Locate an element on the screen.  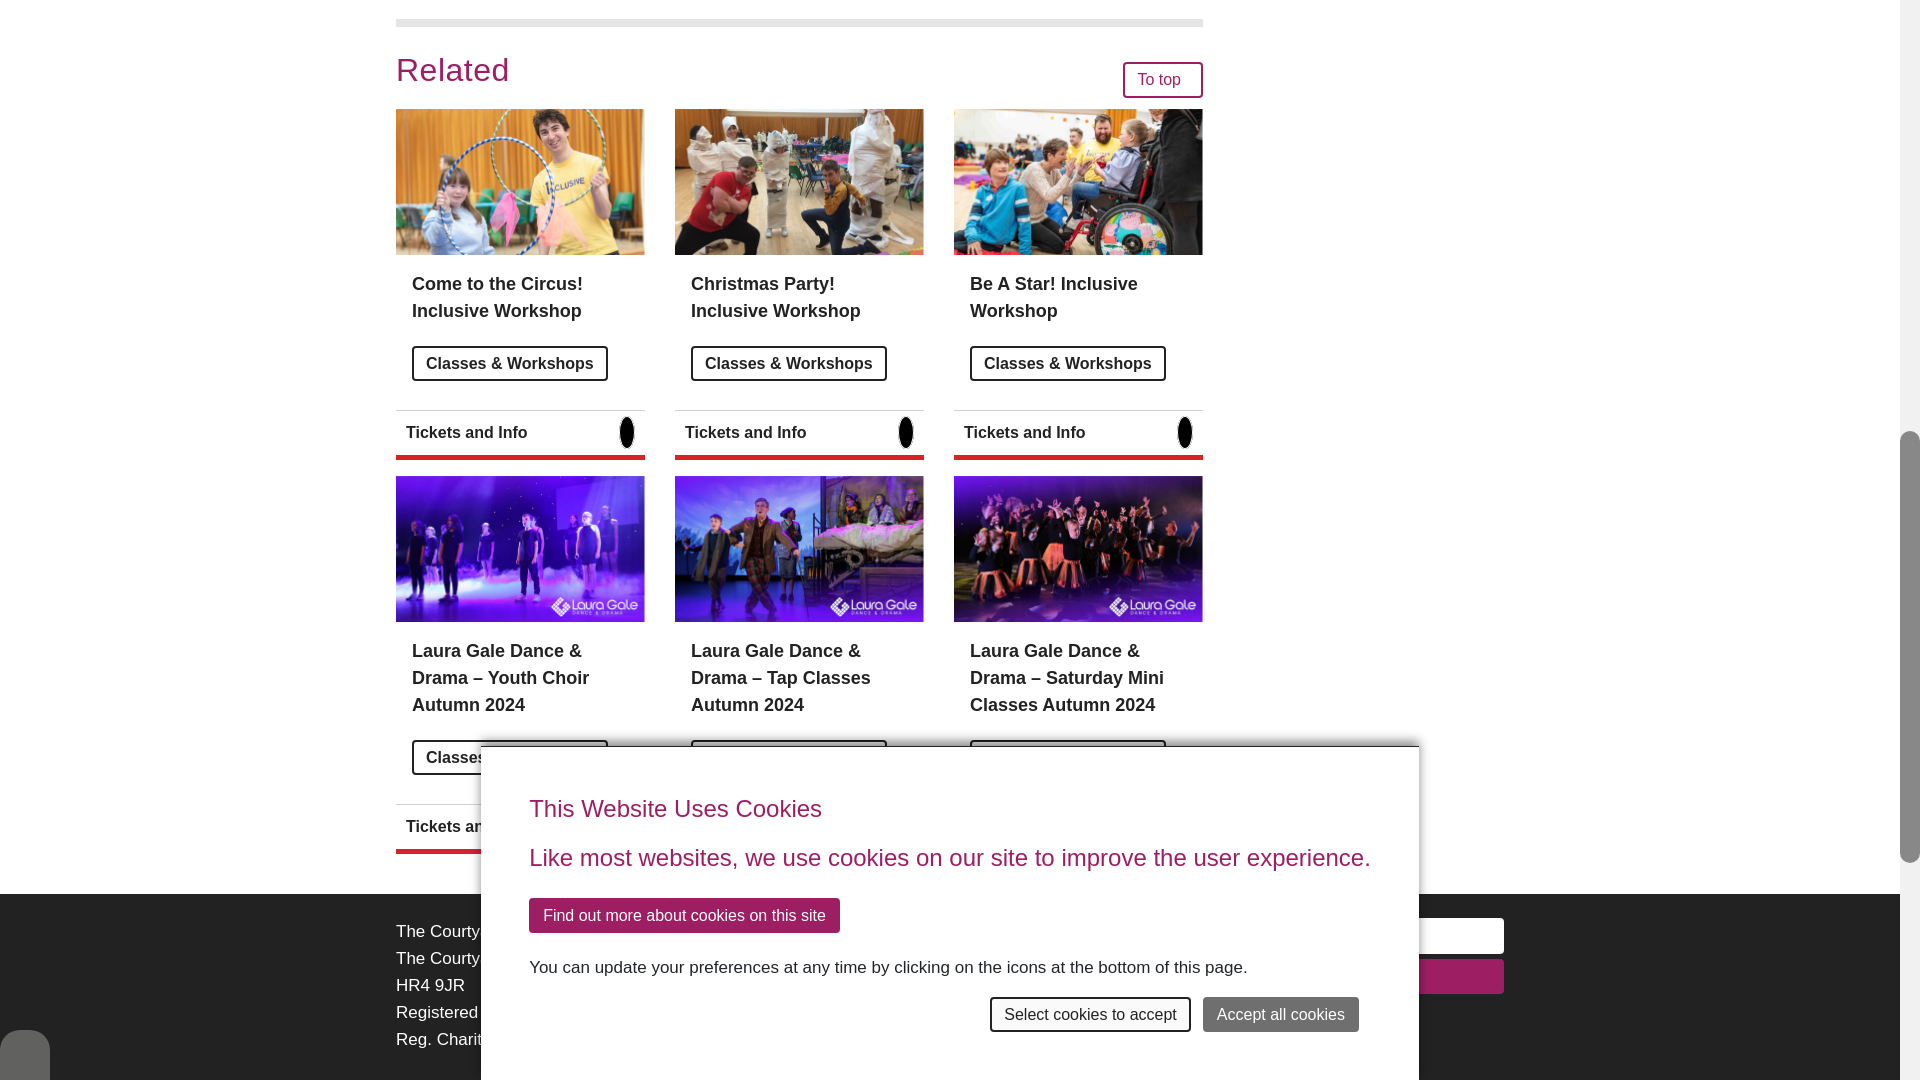
Christmas Party! Inclusive Workshop is located at coordinates (776, 297).